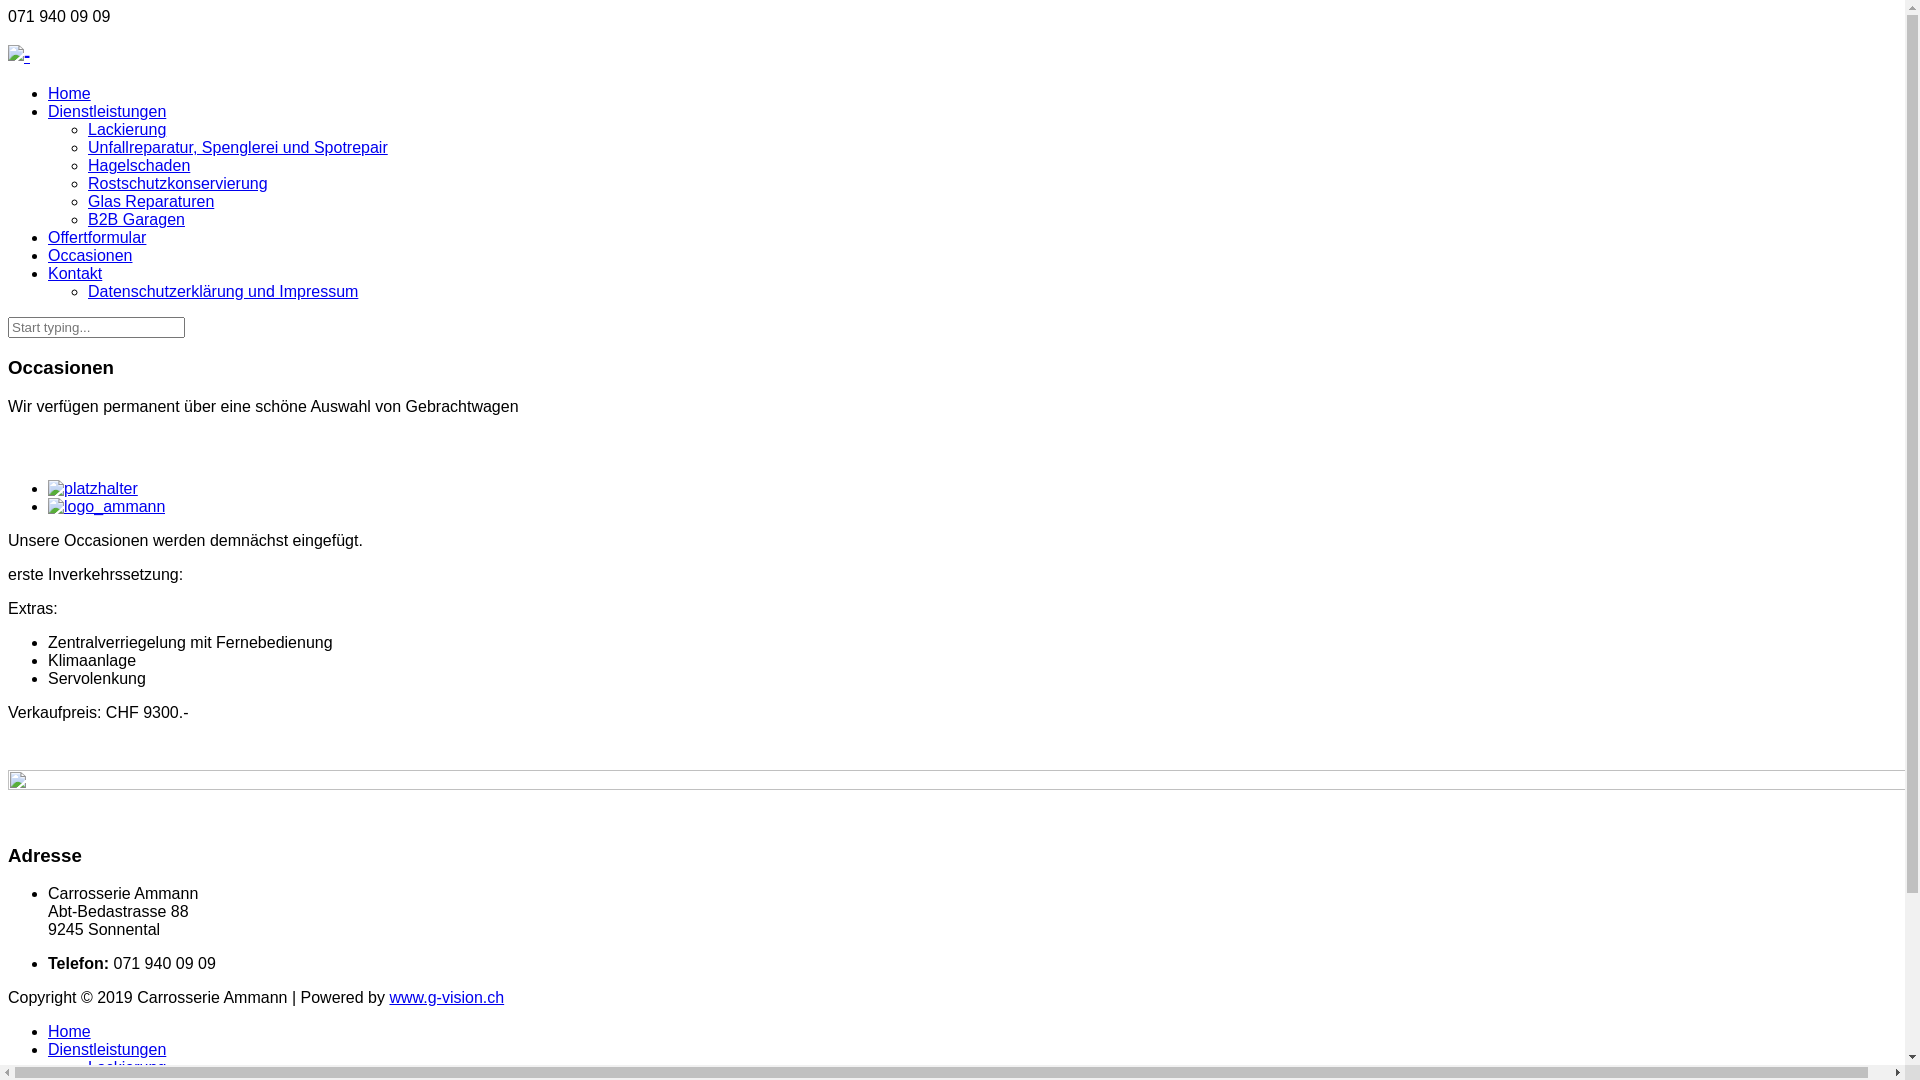 The image size is (1920, 1080). Describe the element at coordinates (663, 220) in the screenshot. I see `B2B Garagen` at that location.